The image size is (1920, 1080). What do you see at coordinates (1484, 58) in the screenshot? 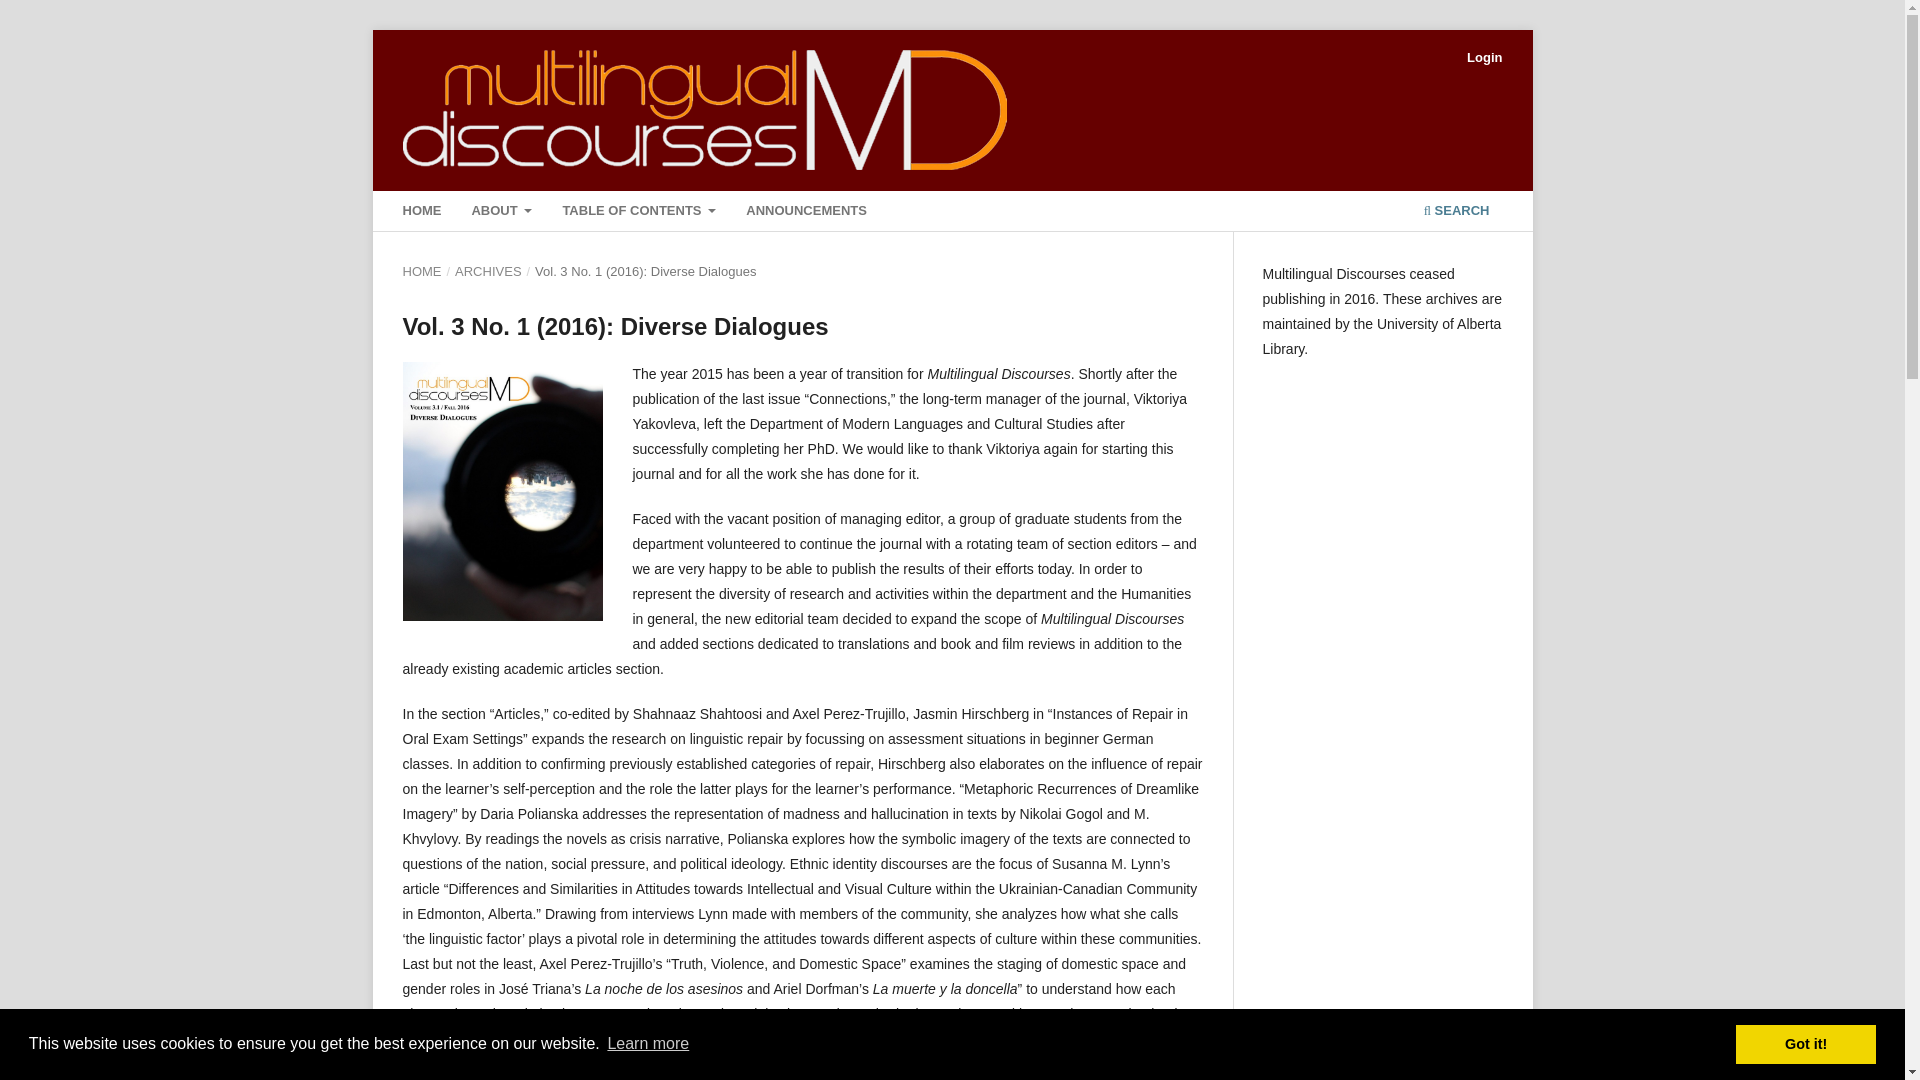
I see `Login` at bounding box center [1484, 58].